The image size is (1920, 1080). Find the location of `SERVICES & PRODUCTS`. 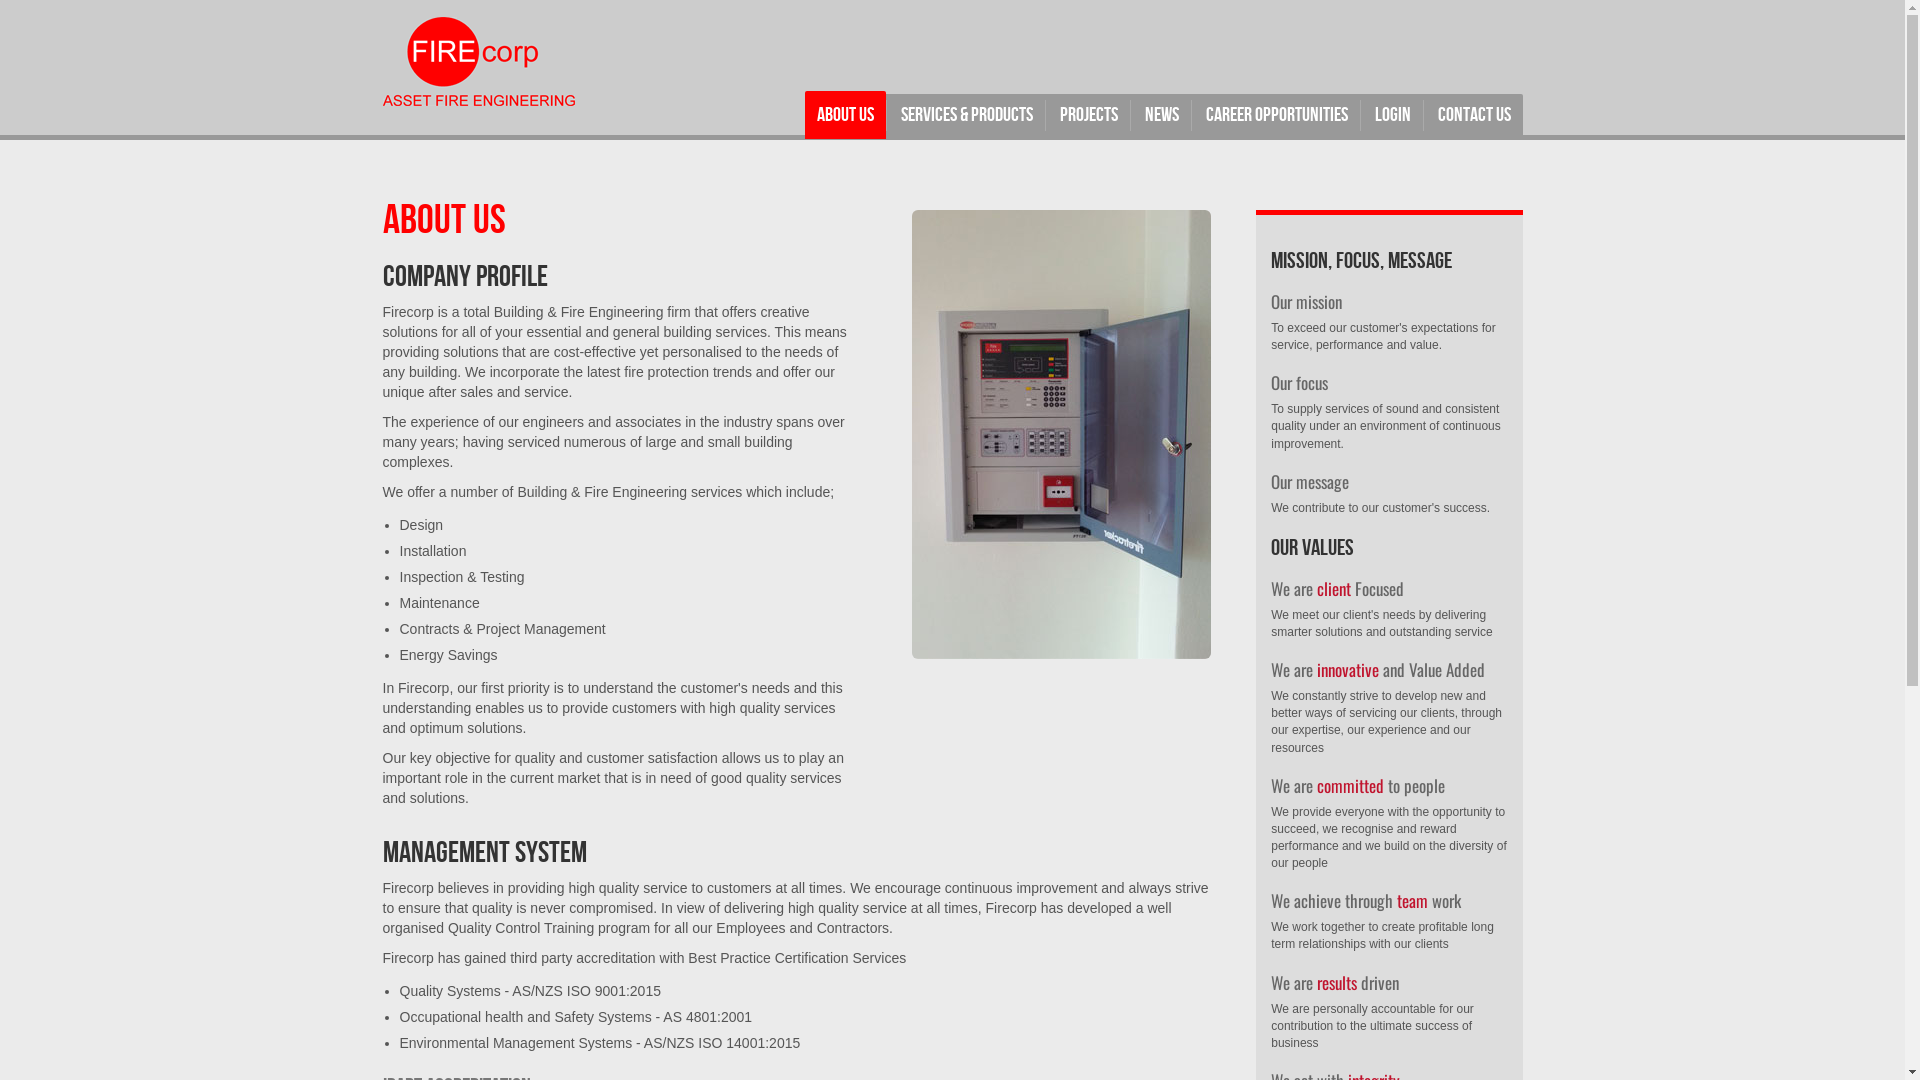

SERVICES & PRODUCTS is located at coordinates (966, 115).